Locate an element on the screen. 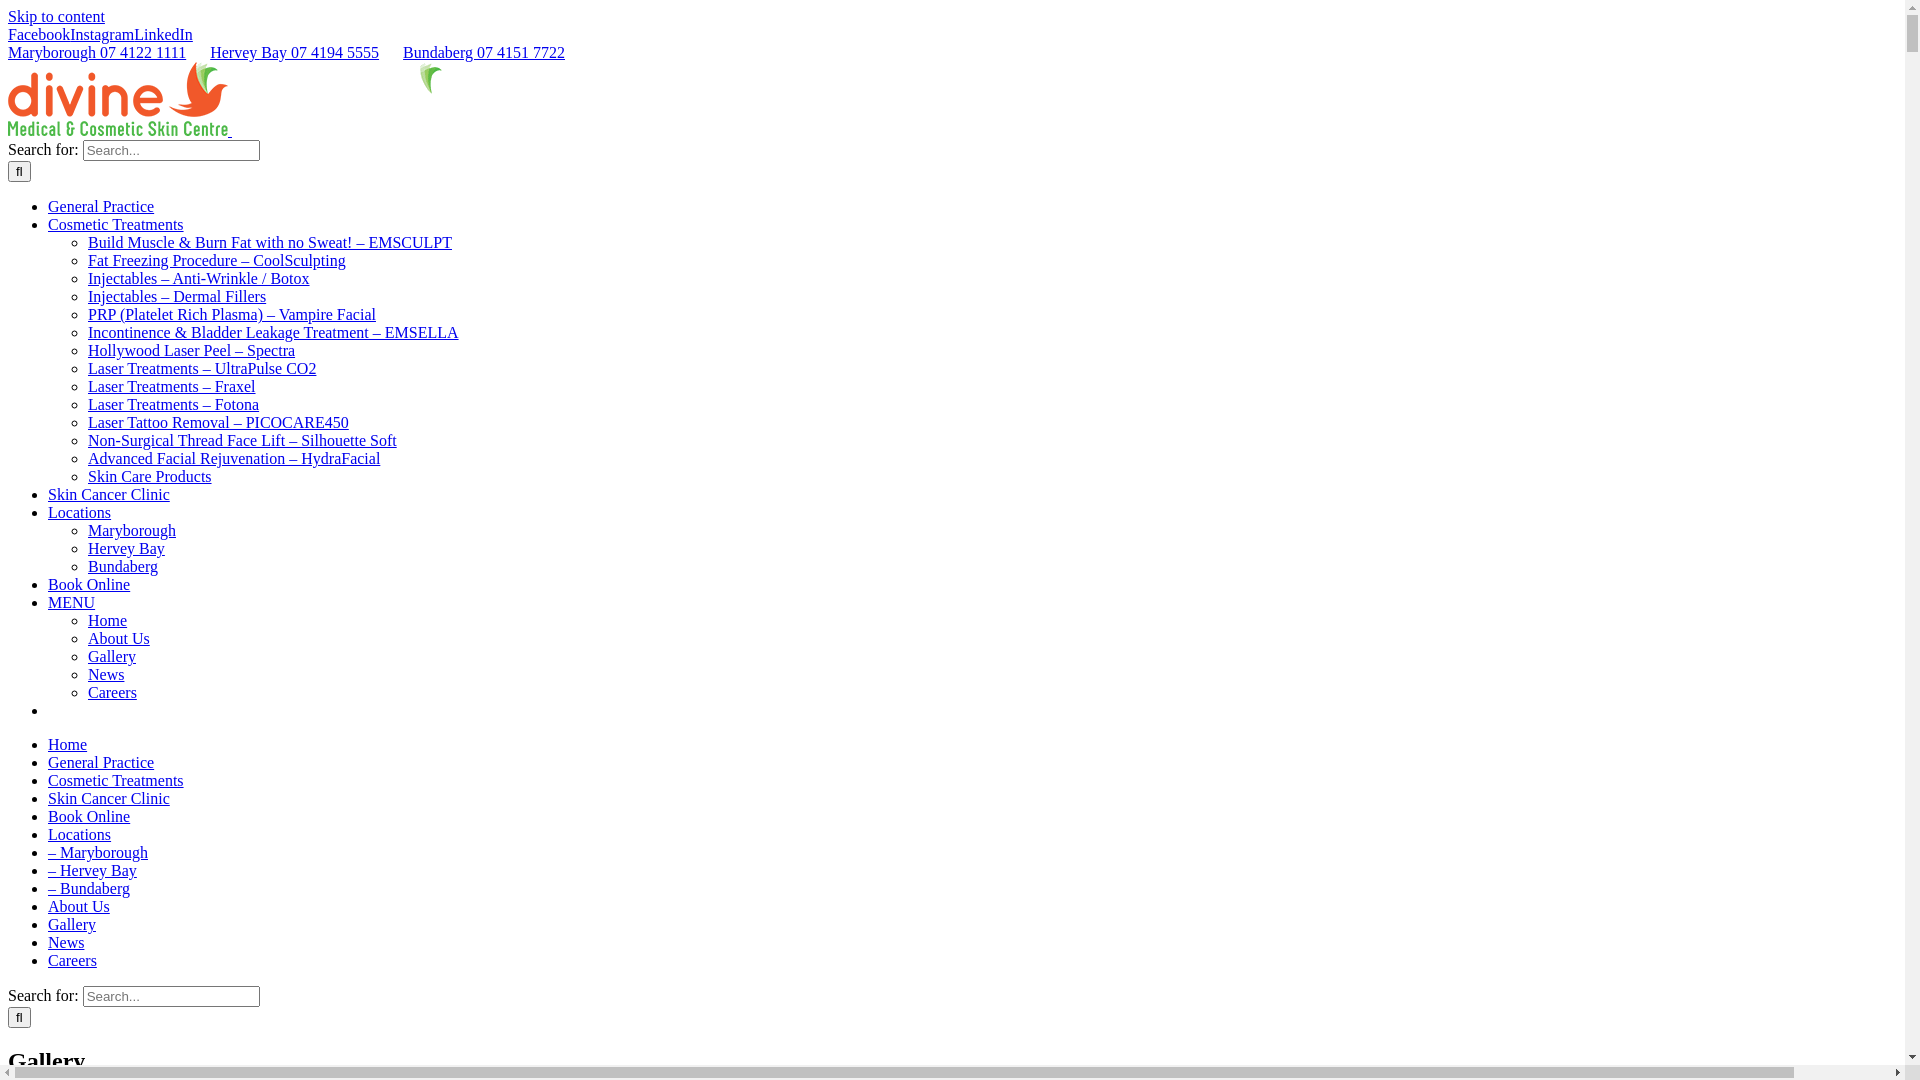 Image resolution: width=1920 pixels, height=1080 pixels. Skin Cancer Clinic is located at coordinates (109, 494).